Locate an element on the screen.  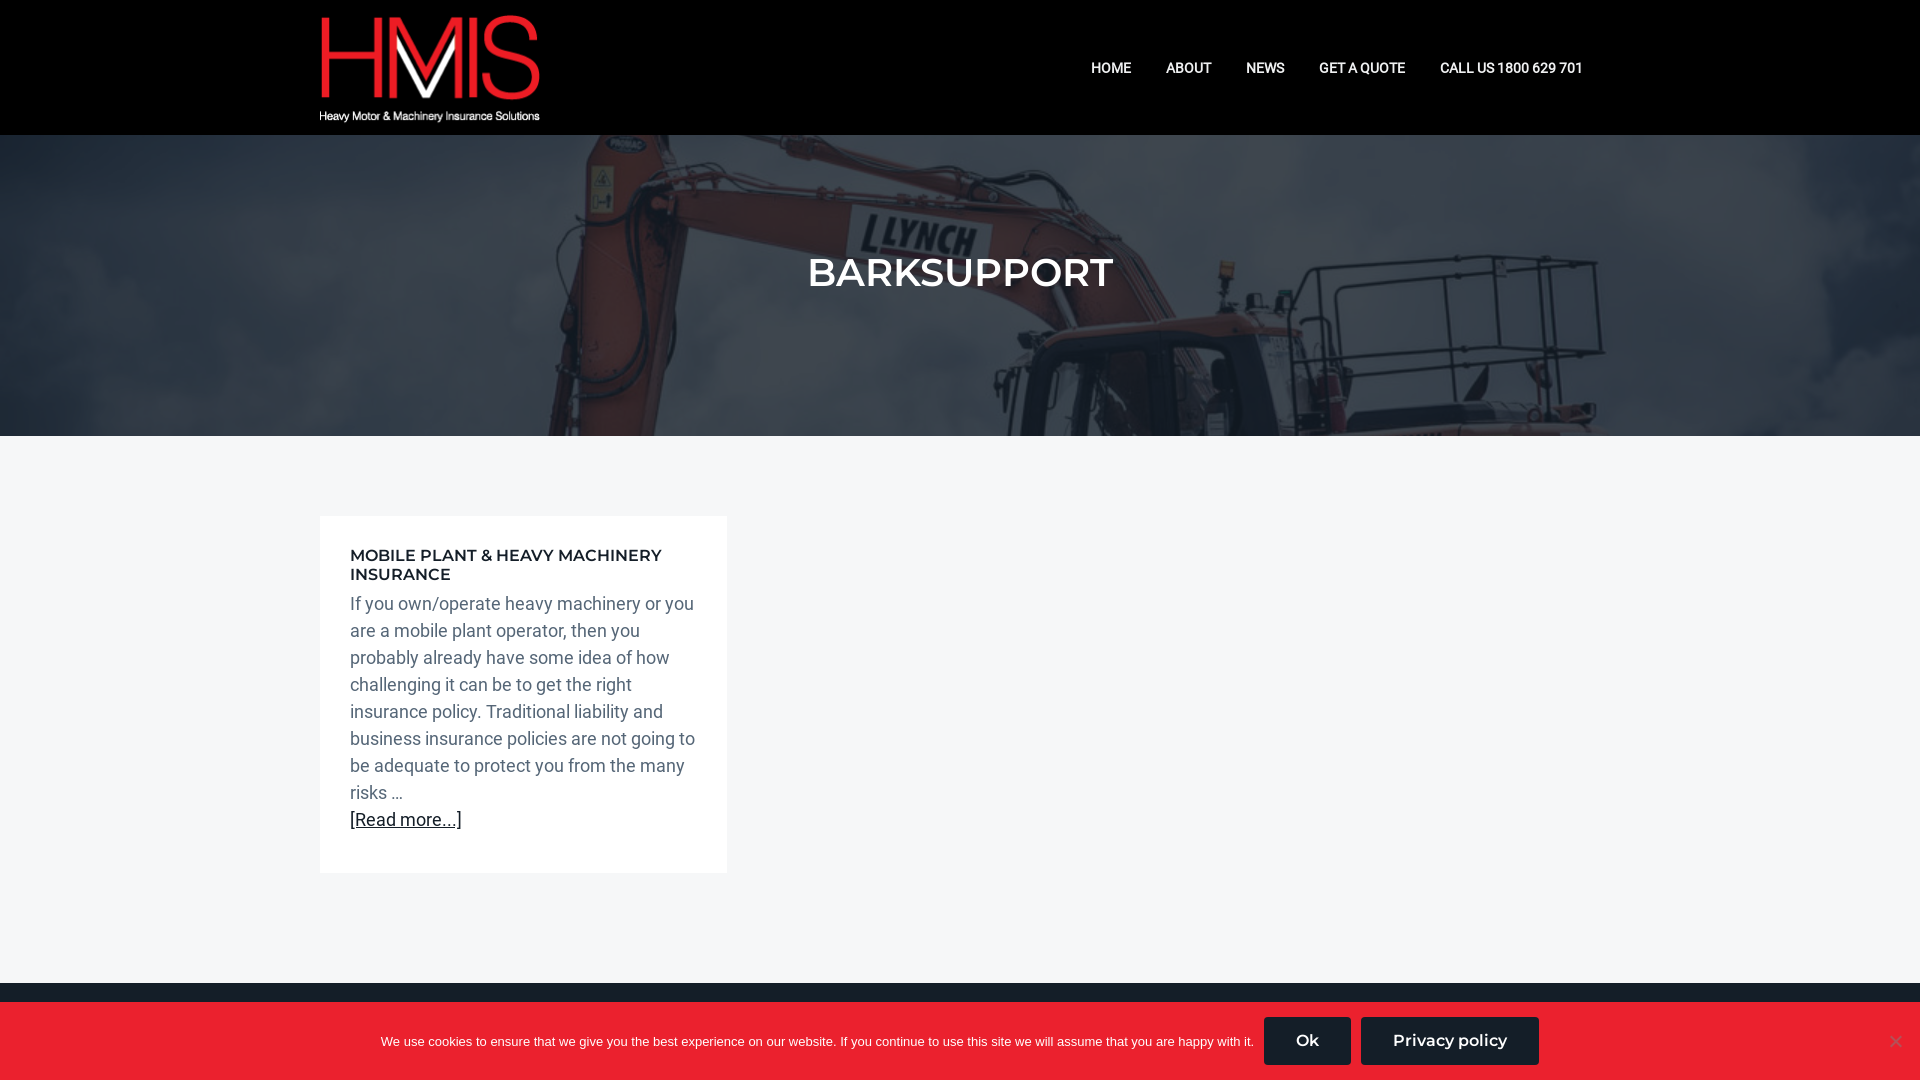
HOME is located at coordinates (1110, 67).